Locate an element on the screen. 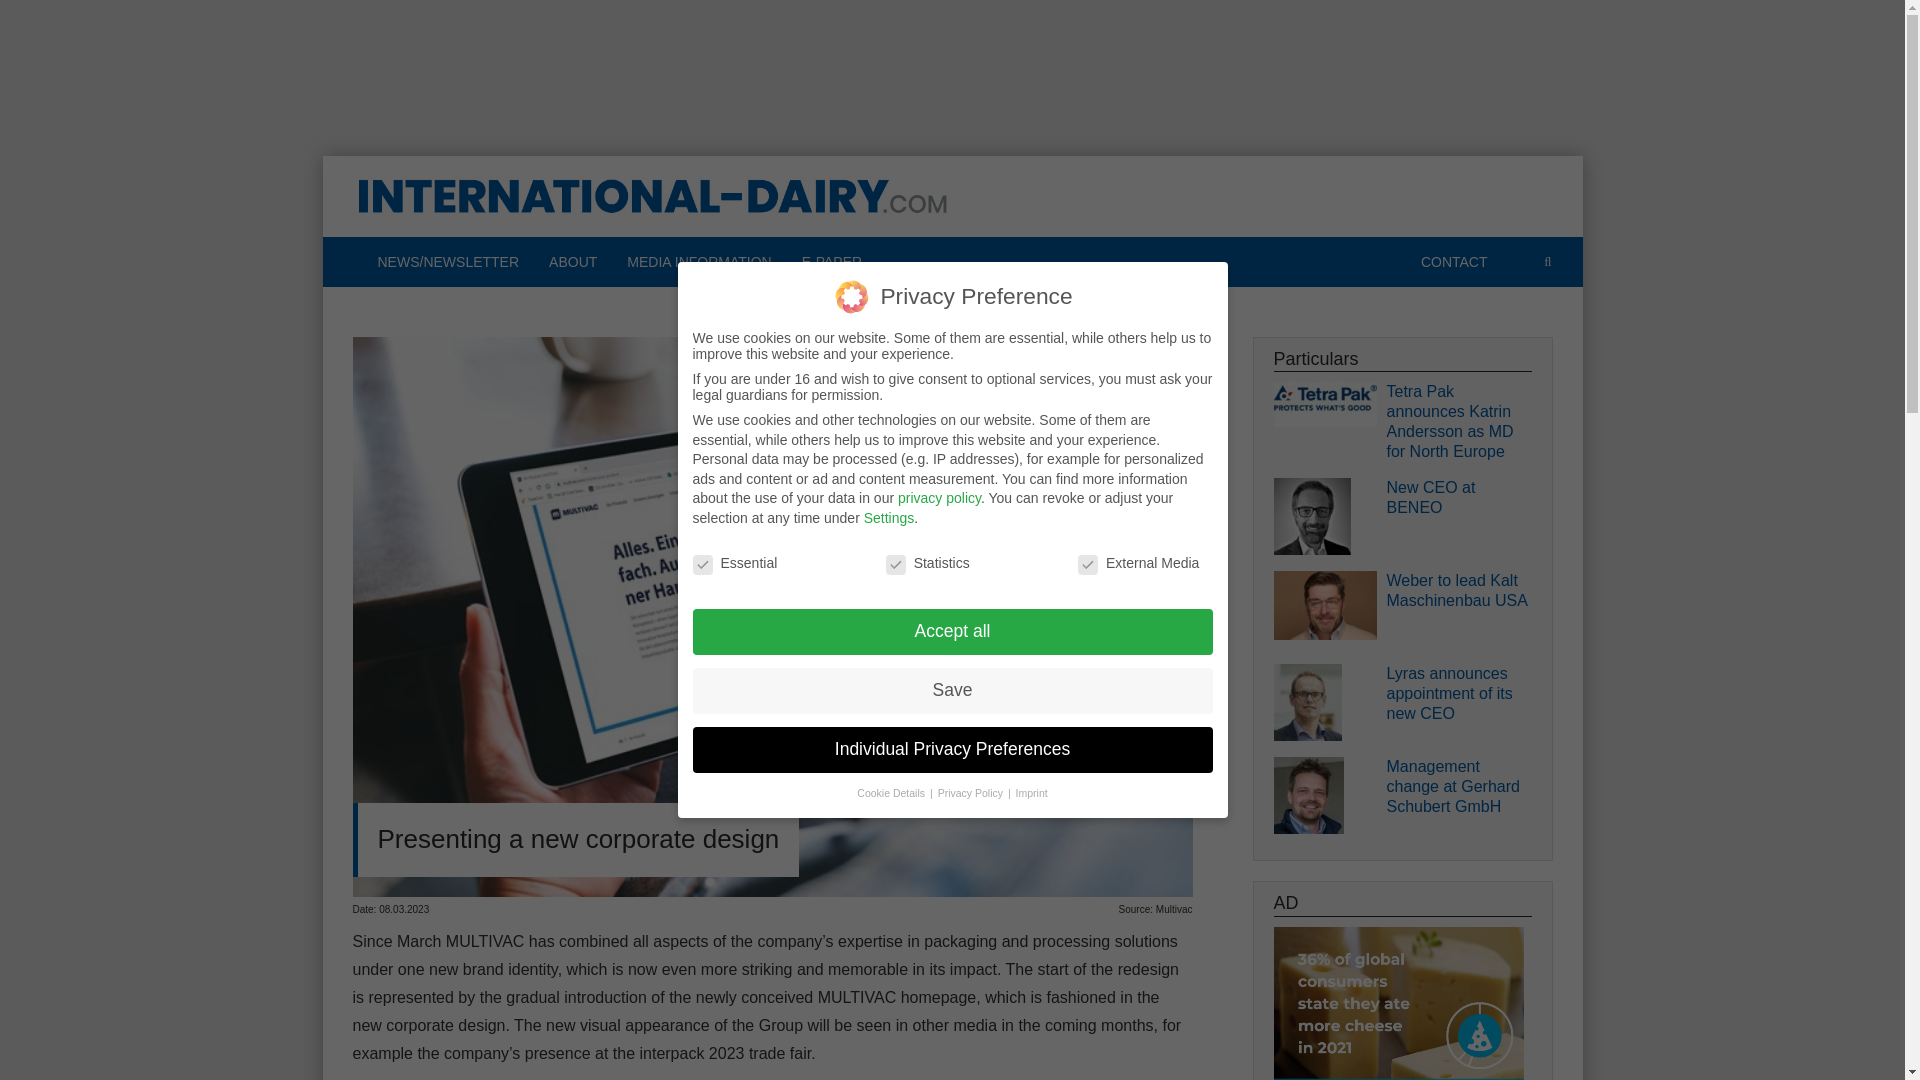 The height and width of the screenshot is (1080, 1920). CONTACT is located at coordinates (1454, 262).